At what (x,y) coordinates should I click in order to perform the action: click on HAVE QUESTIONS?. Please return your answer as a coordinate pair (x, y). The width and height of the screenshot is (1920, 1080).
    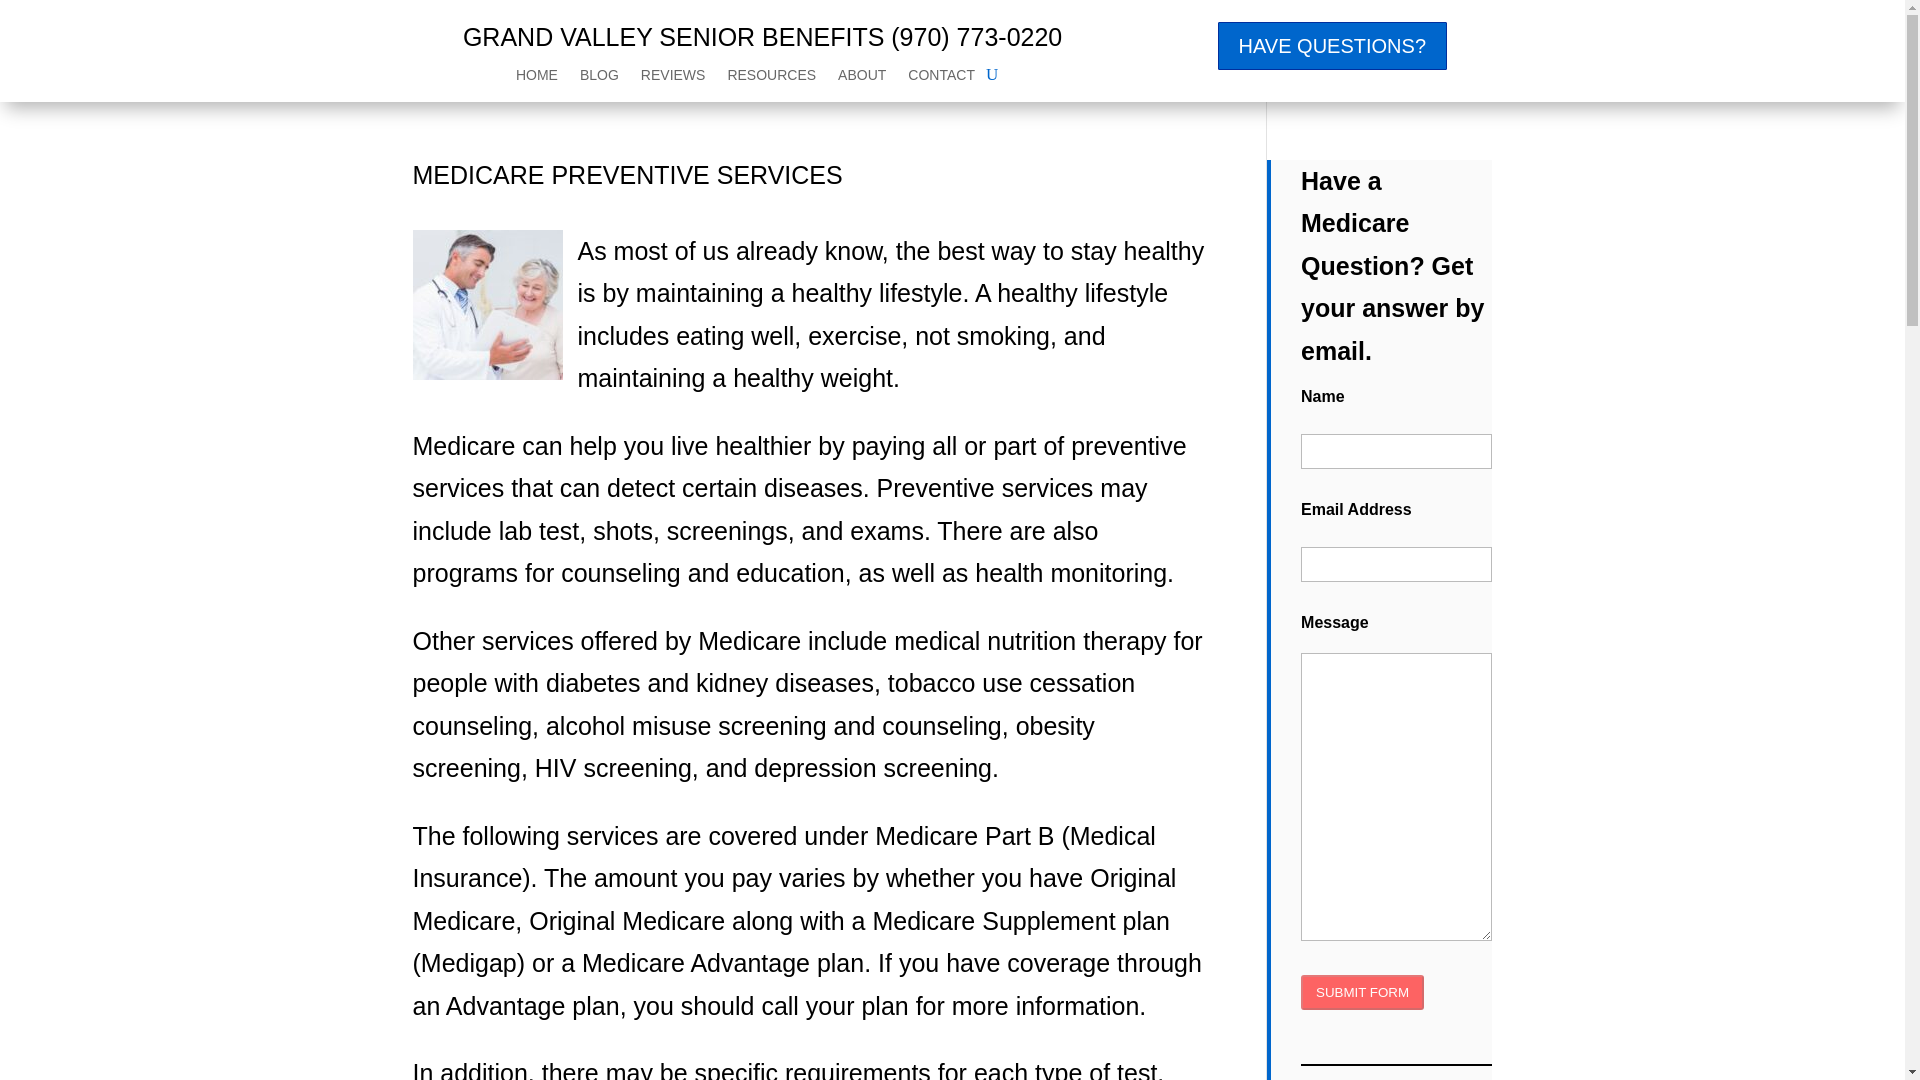
    Looking at the image, I should click on (1332, 46).